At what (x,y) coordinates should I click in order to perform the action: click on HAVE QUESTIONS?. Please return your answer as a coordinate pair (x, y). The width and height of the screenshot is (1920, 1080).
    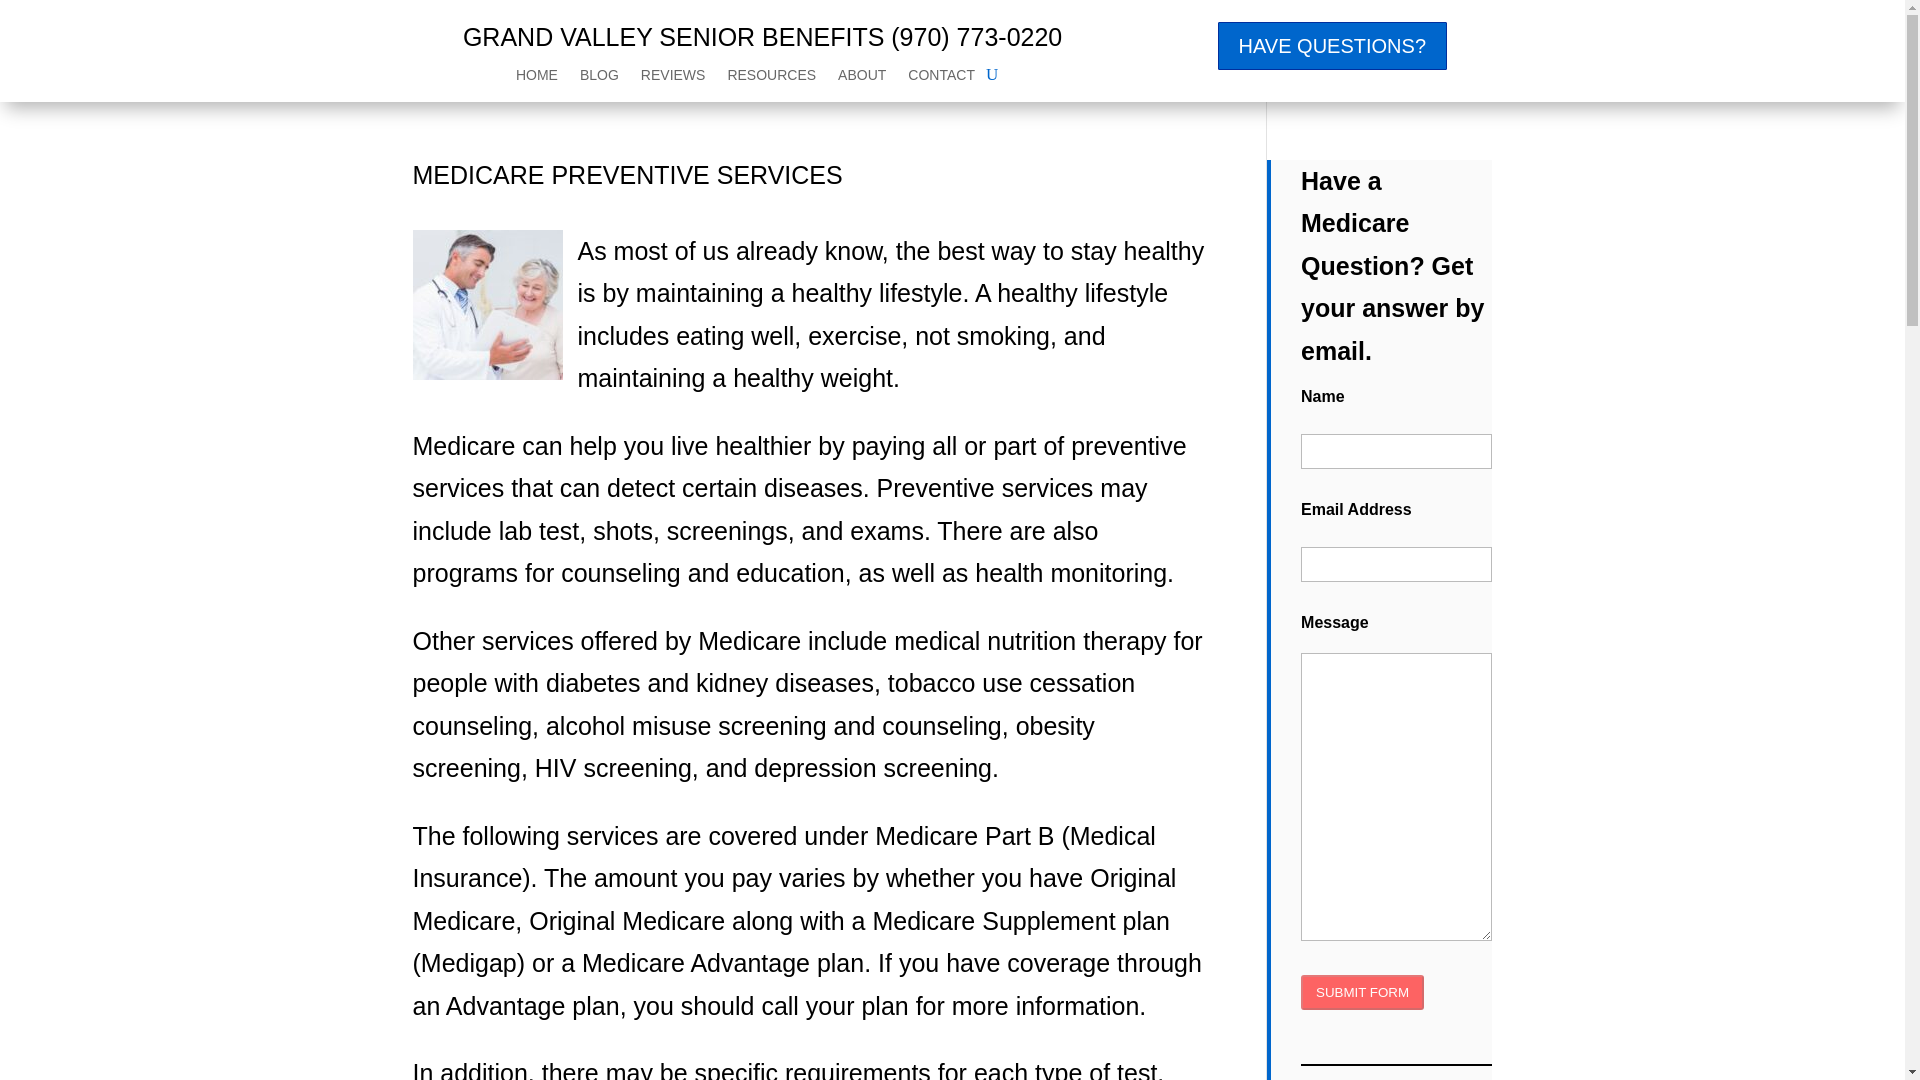
    Looking at the image, I should click on (1332, 46).